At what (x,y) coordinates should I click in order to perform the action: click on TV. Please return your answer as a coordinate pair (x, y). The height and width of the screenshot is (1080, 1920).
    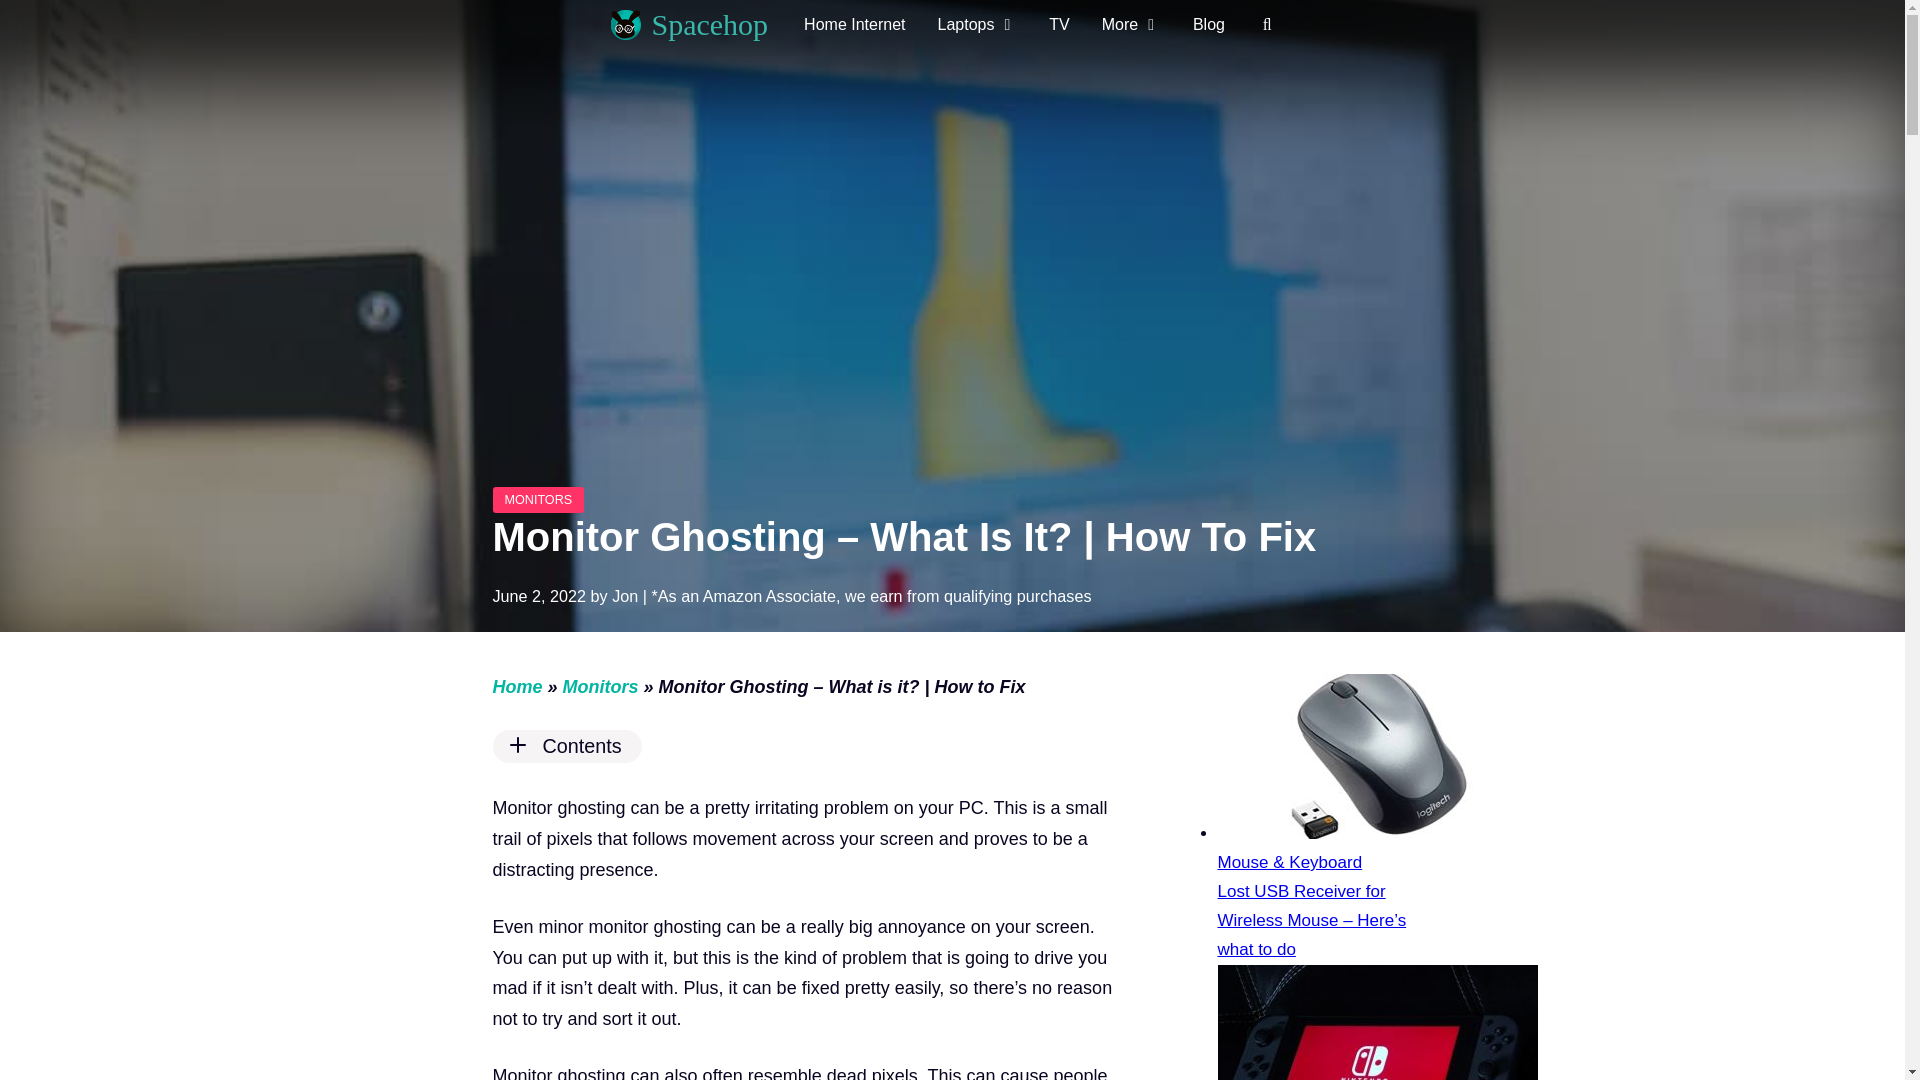
    Looking at the image, I should click on (1058, 24).